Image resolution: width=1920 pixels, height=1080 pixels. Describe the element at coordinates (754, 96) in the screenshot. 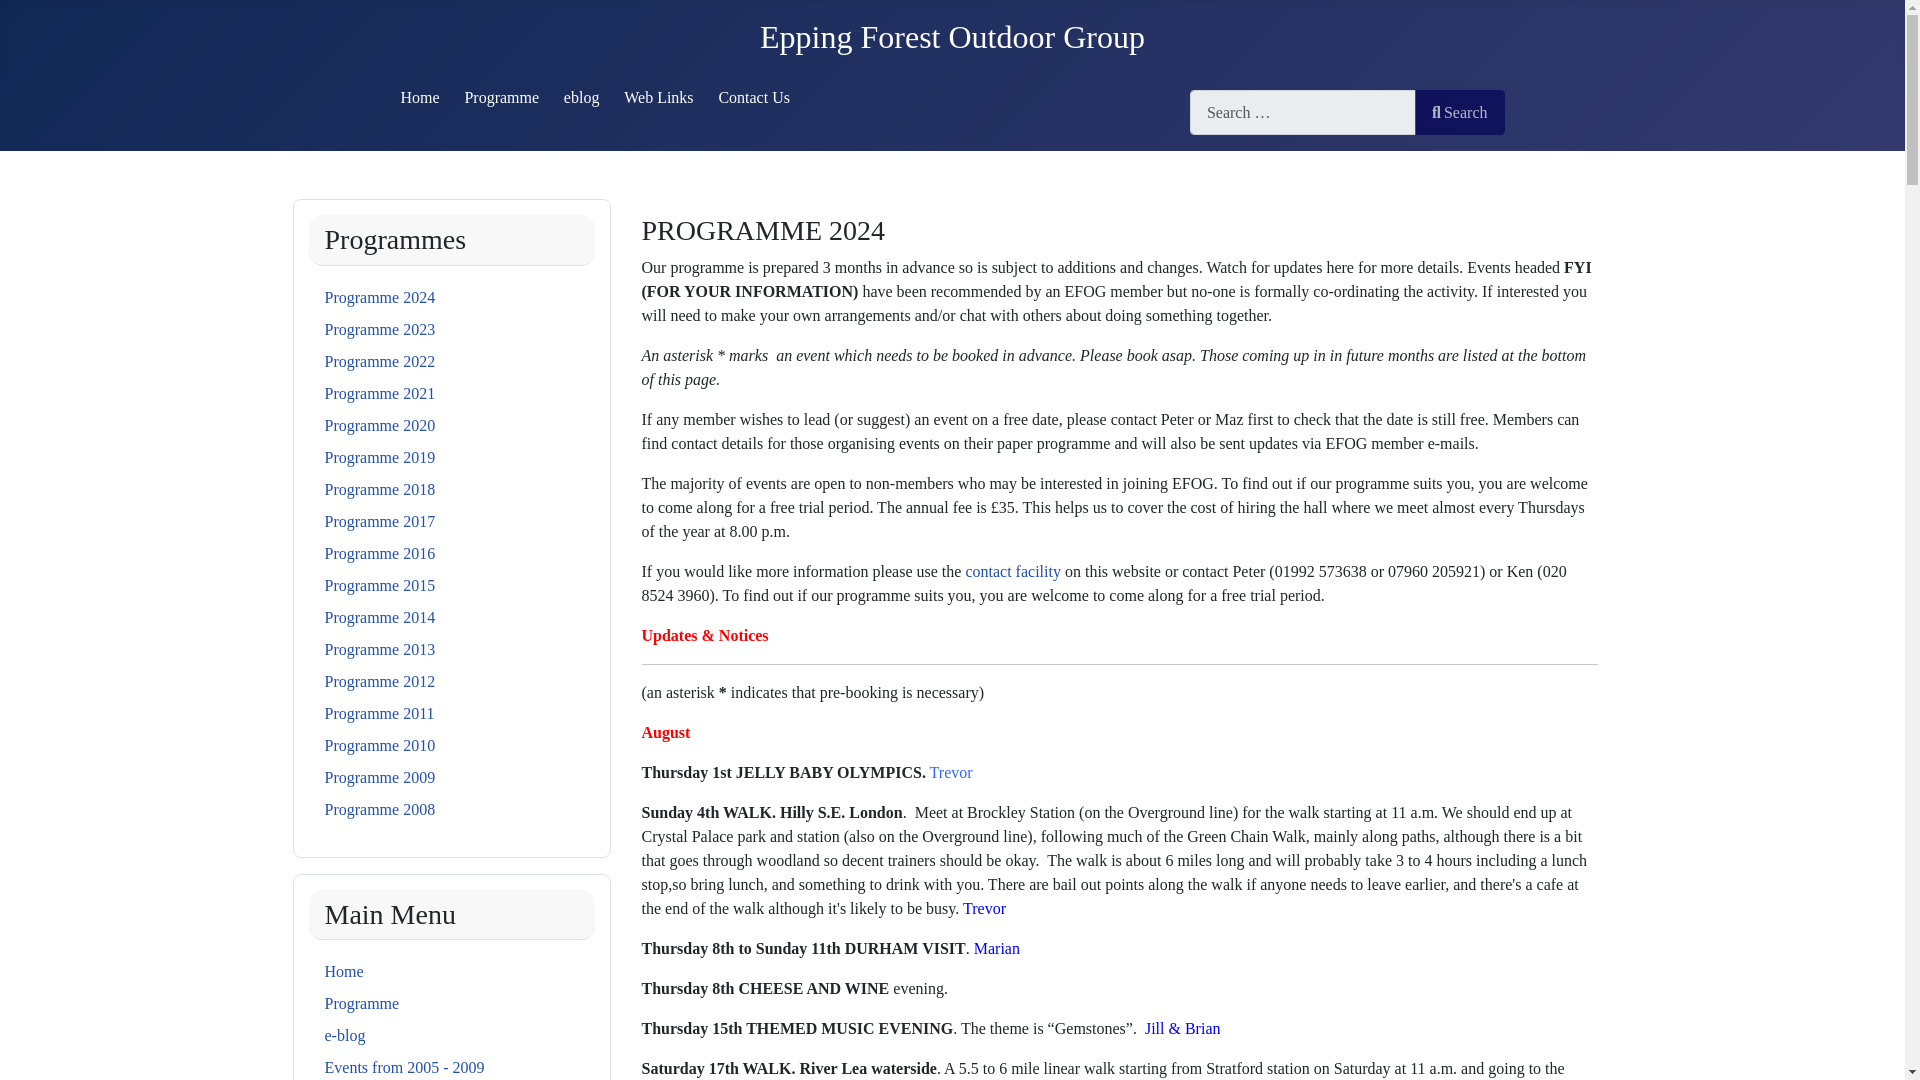

I see `Contact Us` at that location.